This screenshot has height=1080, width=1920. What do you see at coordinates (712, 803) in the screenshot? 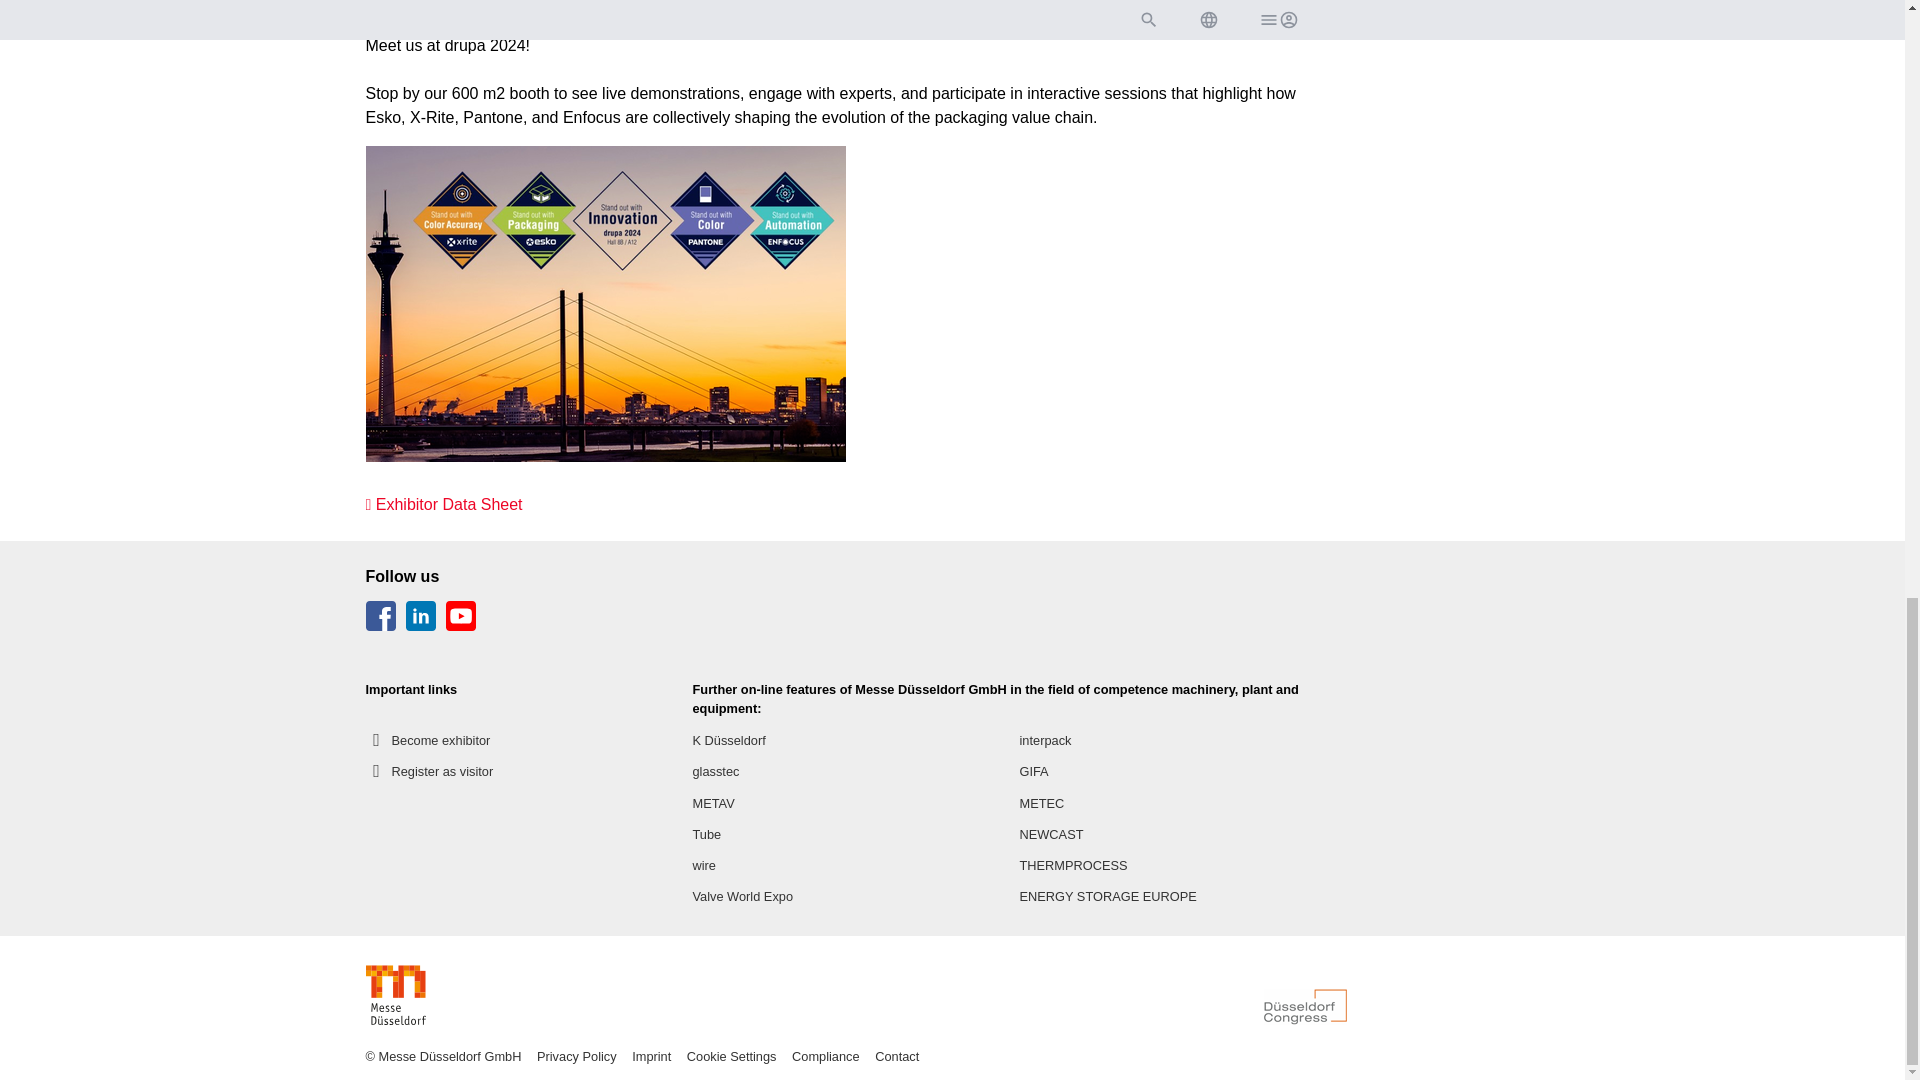
I see `METAV` at bounding box center [712, 803].